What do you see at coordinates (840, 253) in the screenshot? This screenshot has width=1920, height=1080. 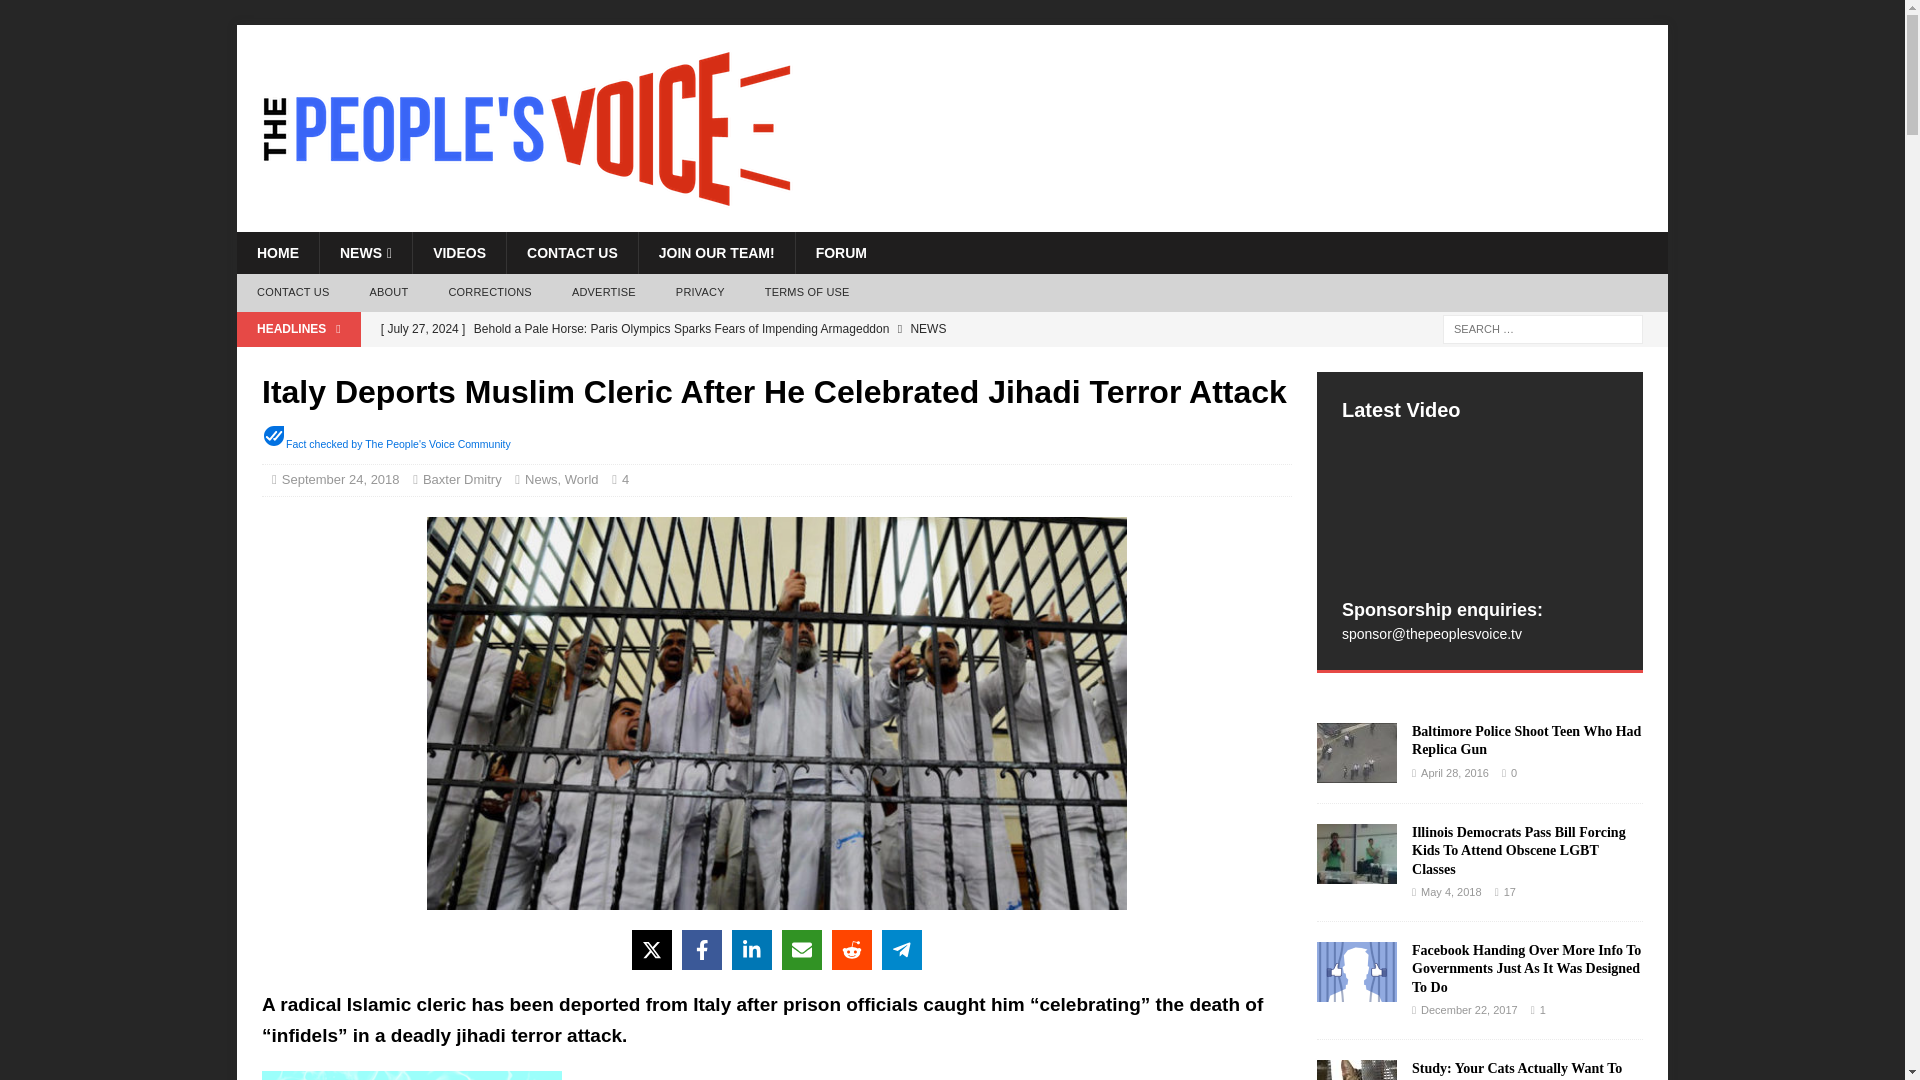 I see `FORUM` at bounding box center [840, 253].